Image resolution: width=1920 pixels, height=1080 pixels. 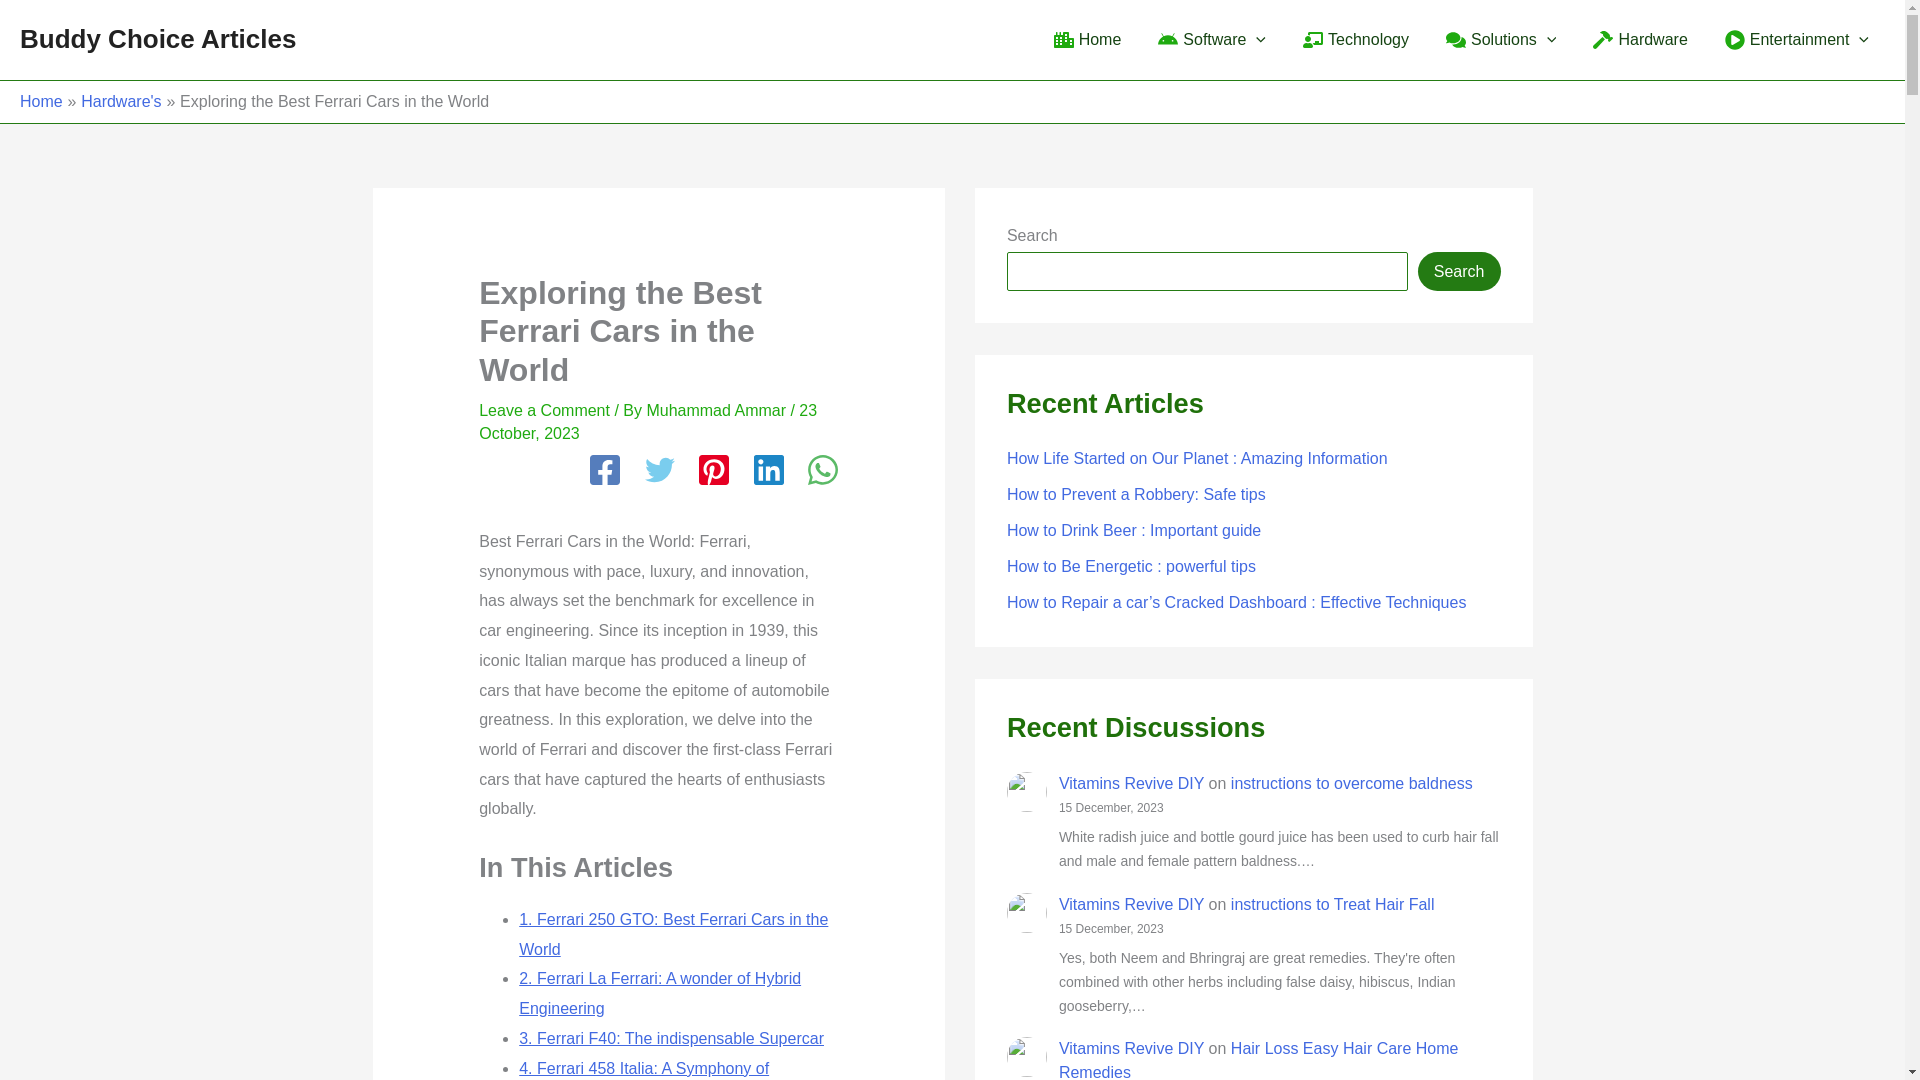 What do you see at coordinates (1085, 40) in the screenshot?
I see `Home` at bounding box center [1085, 40].